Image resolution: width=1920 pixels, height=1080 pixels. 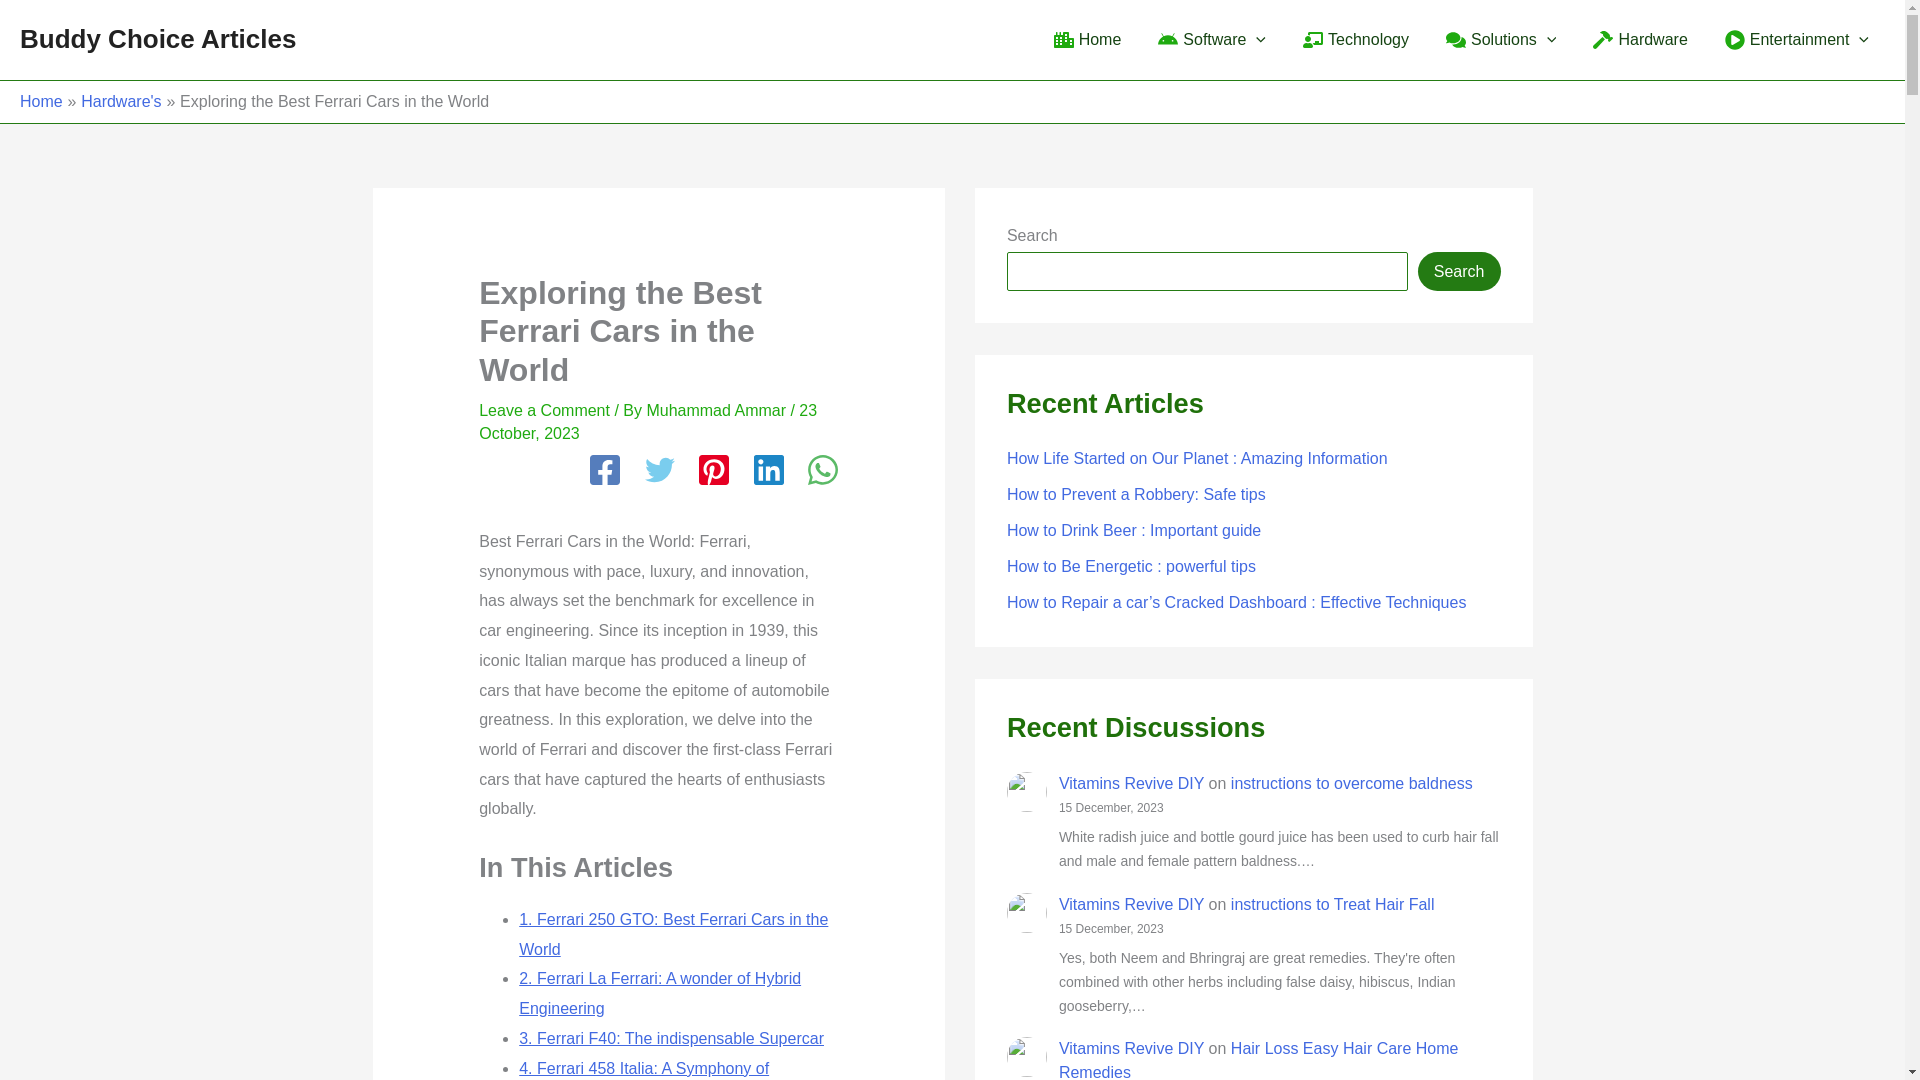 What do you see at coordinates (1085, 40) in the screenshot?
I see `Home` at bounding box center [1085, 40].